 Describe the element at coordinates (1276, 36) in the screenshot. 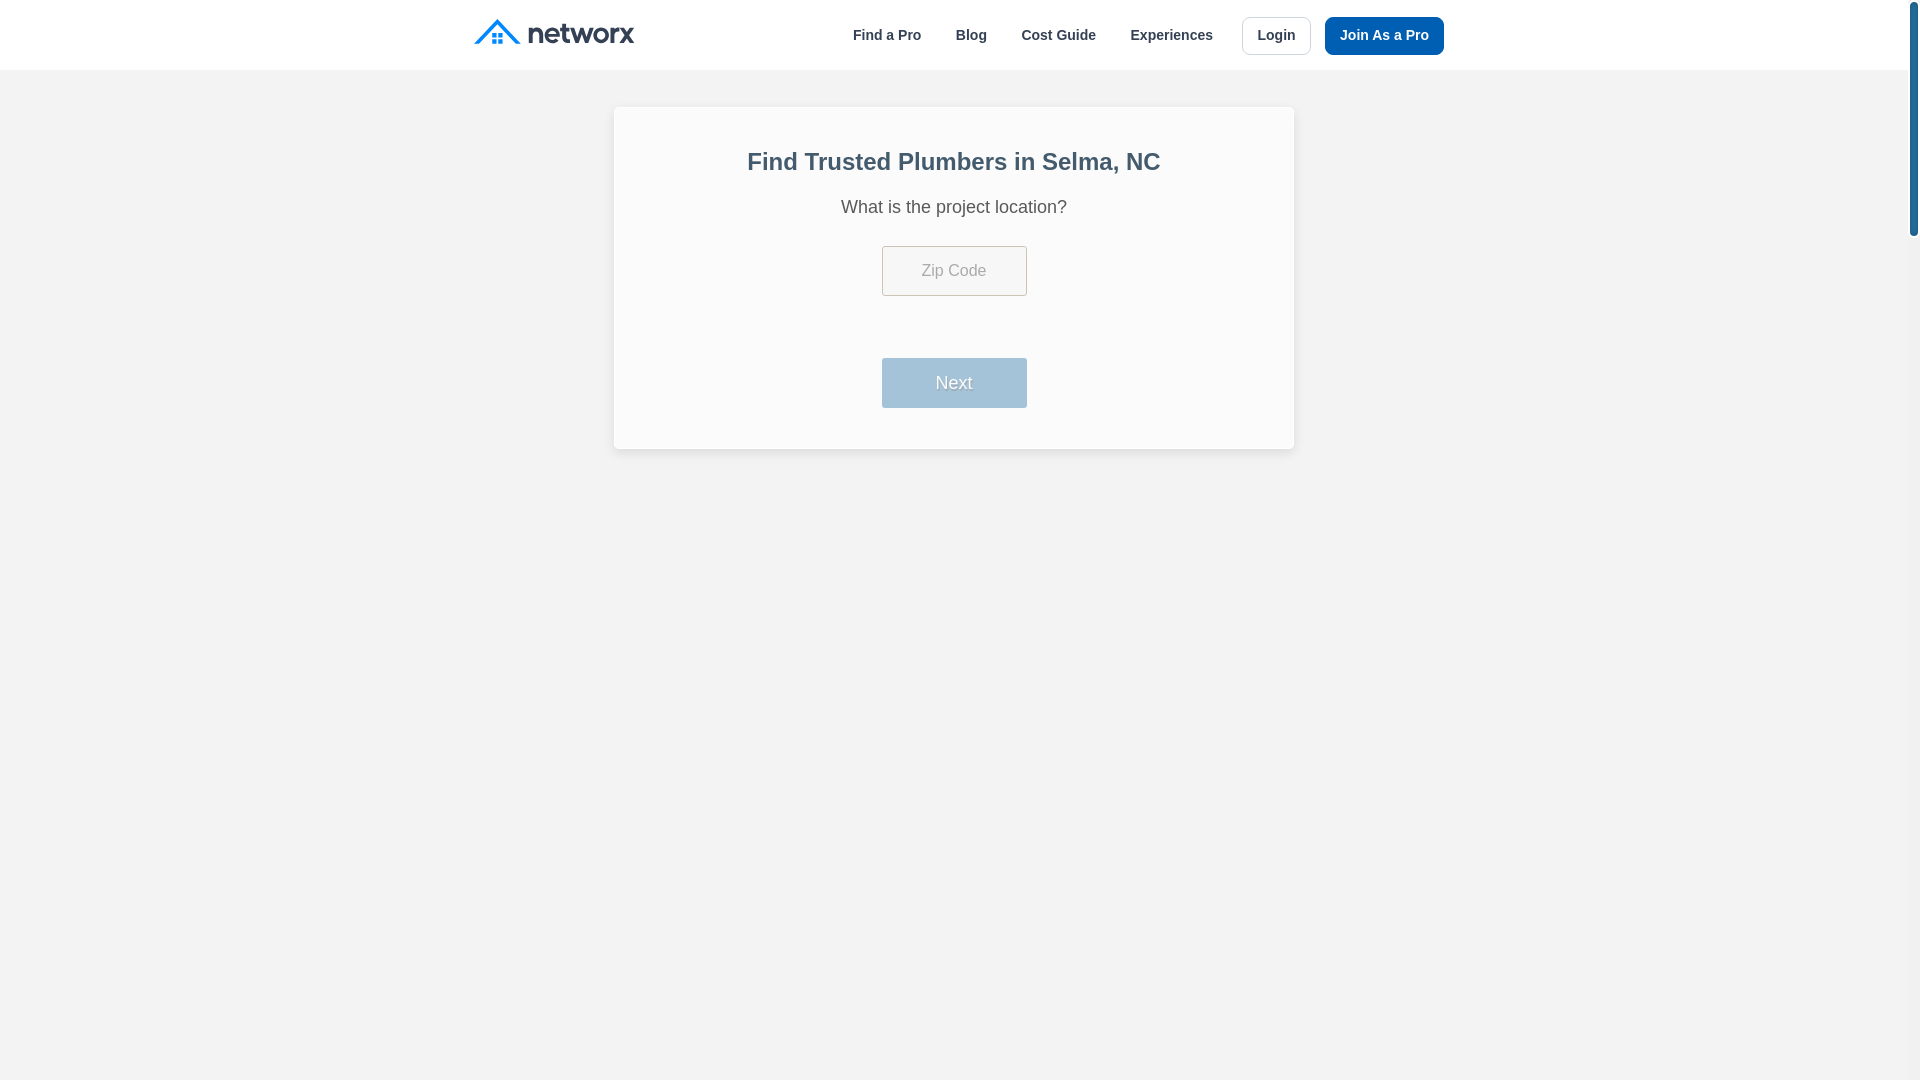

I see `Login` at that location.